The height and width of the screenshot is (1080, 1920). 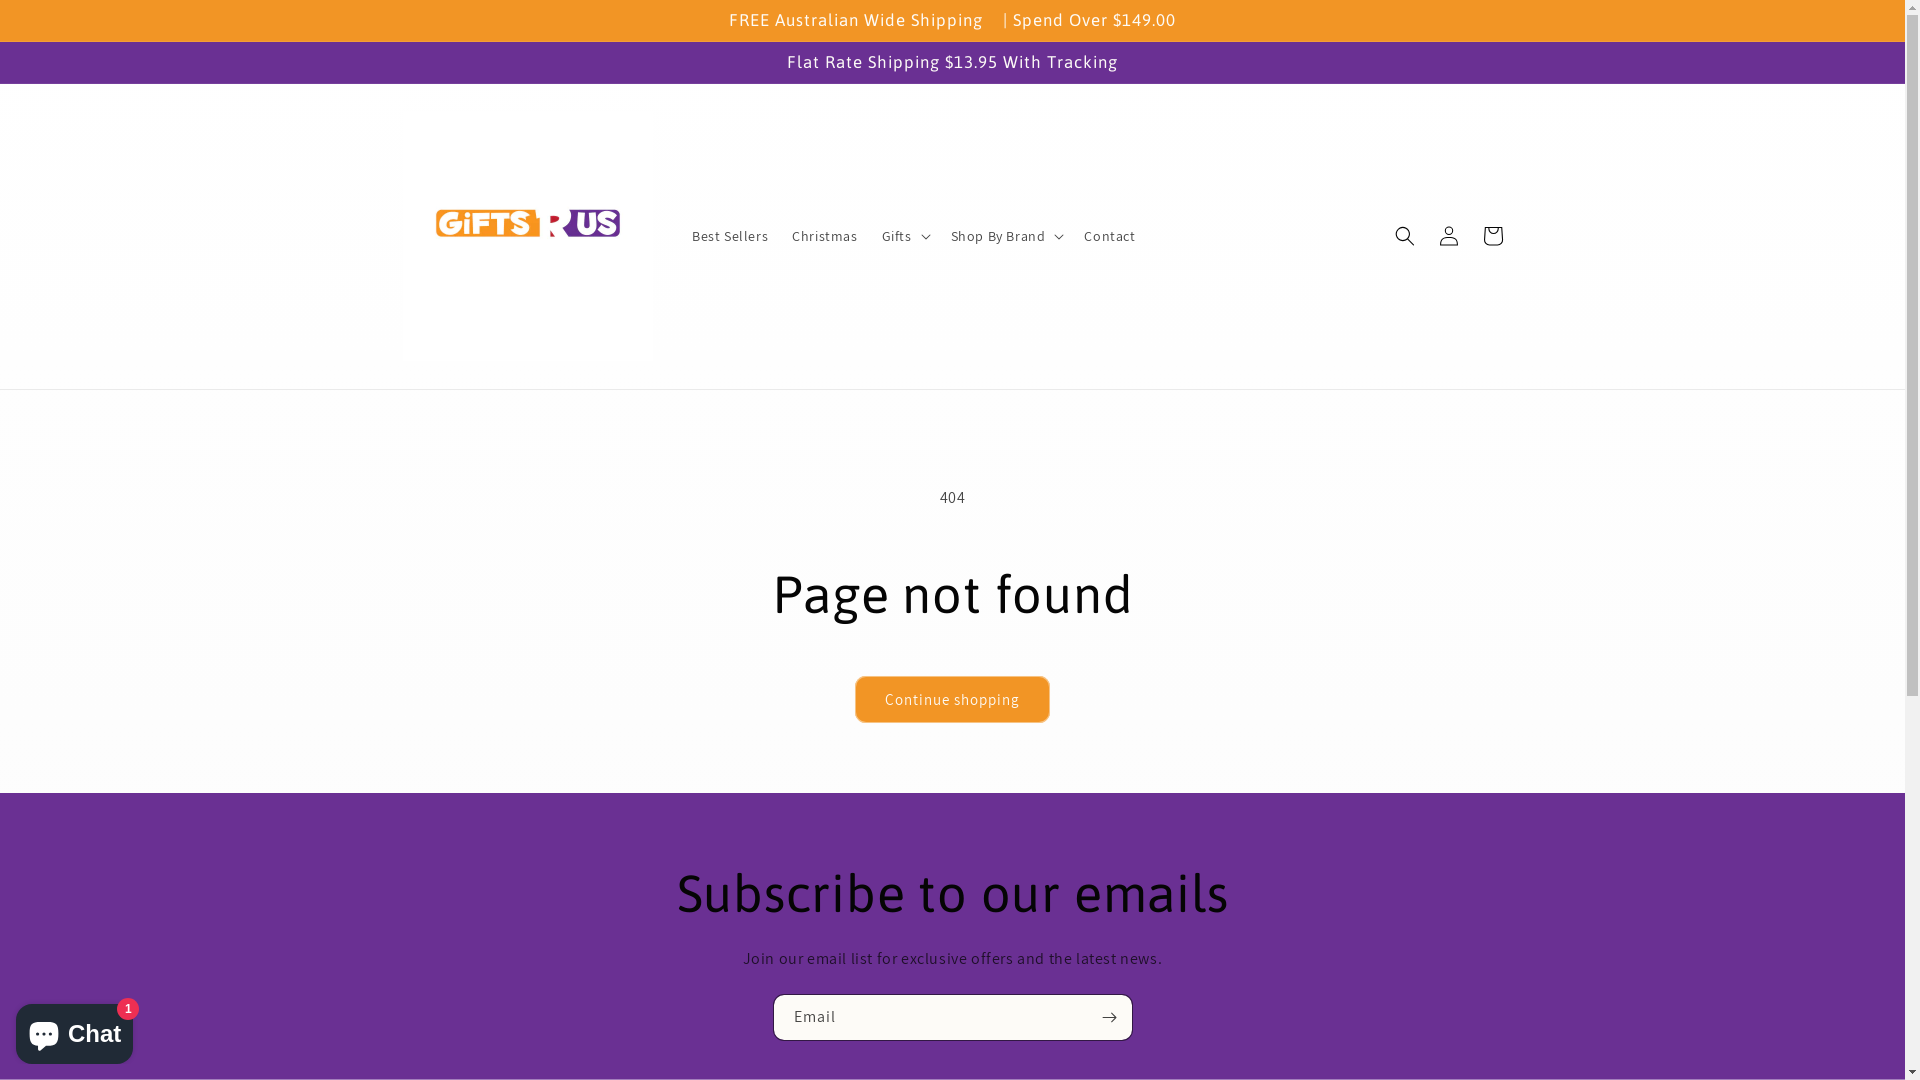 I want to click on Christmas, so click(x=824, y=236).